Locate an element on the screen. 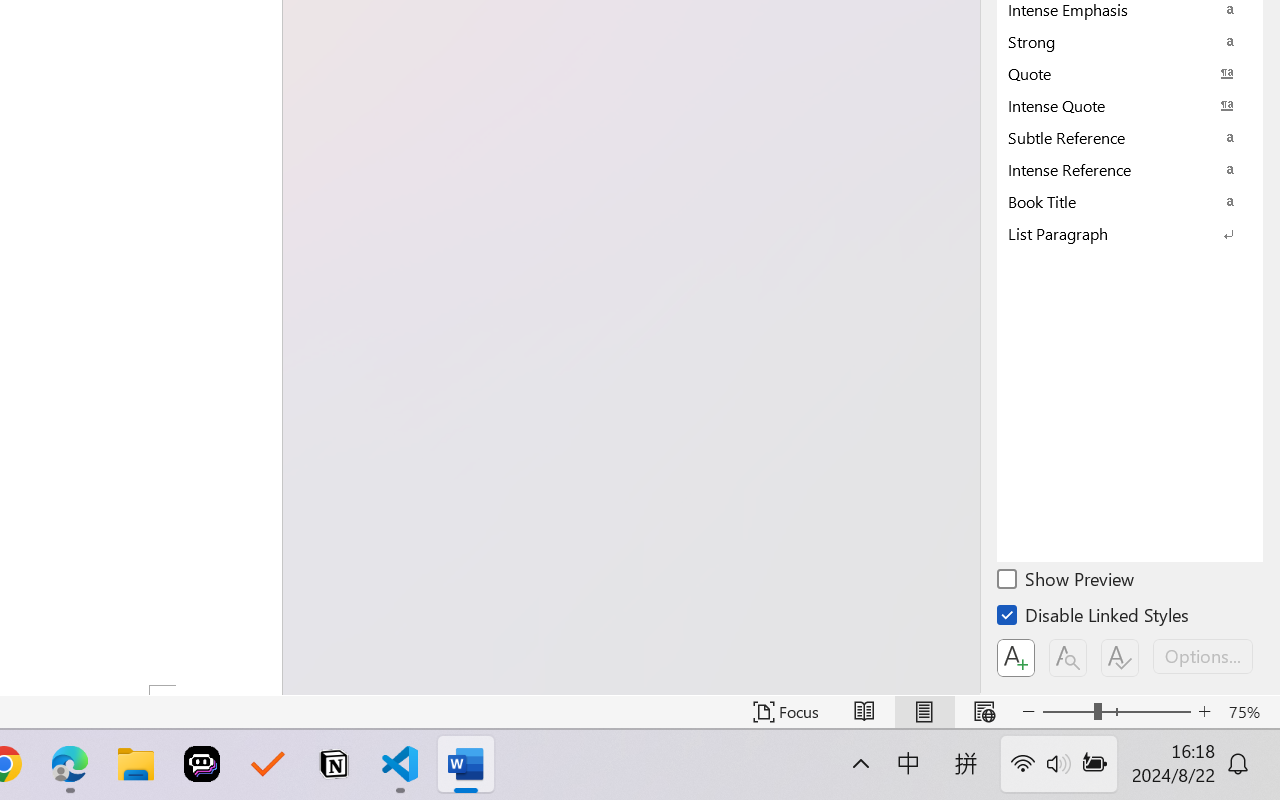 This screenshot has height=800, width=1280. Disable Linked Styles is located at coordinates (1094, 618).